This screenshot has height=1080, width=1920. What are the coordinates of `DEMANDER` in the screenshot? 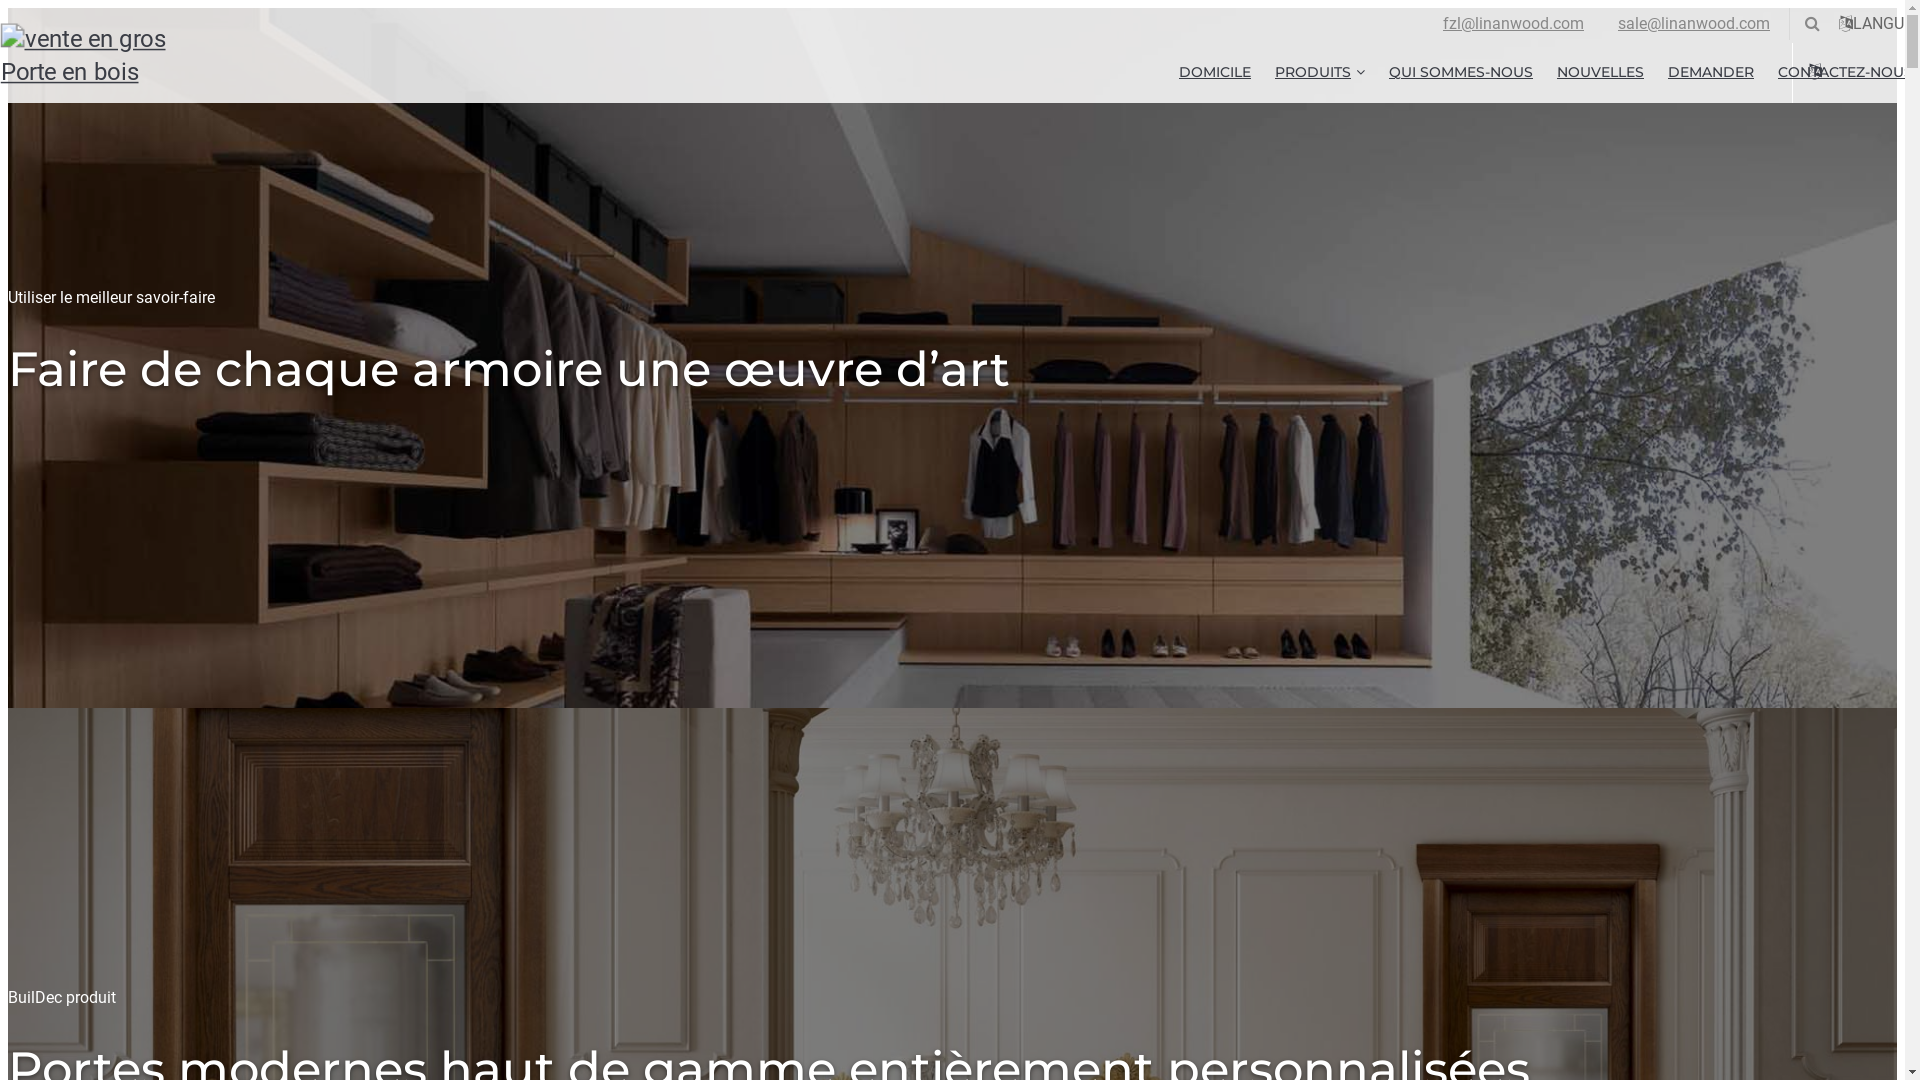 It's located at (1711, 73).